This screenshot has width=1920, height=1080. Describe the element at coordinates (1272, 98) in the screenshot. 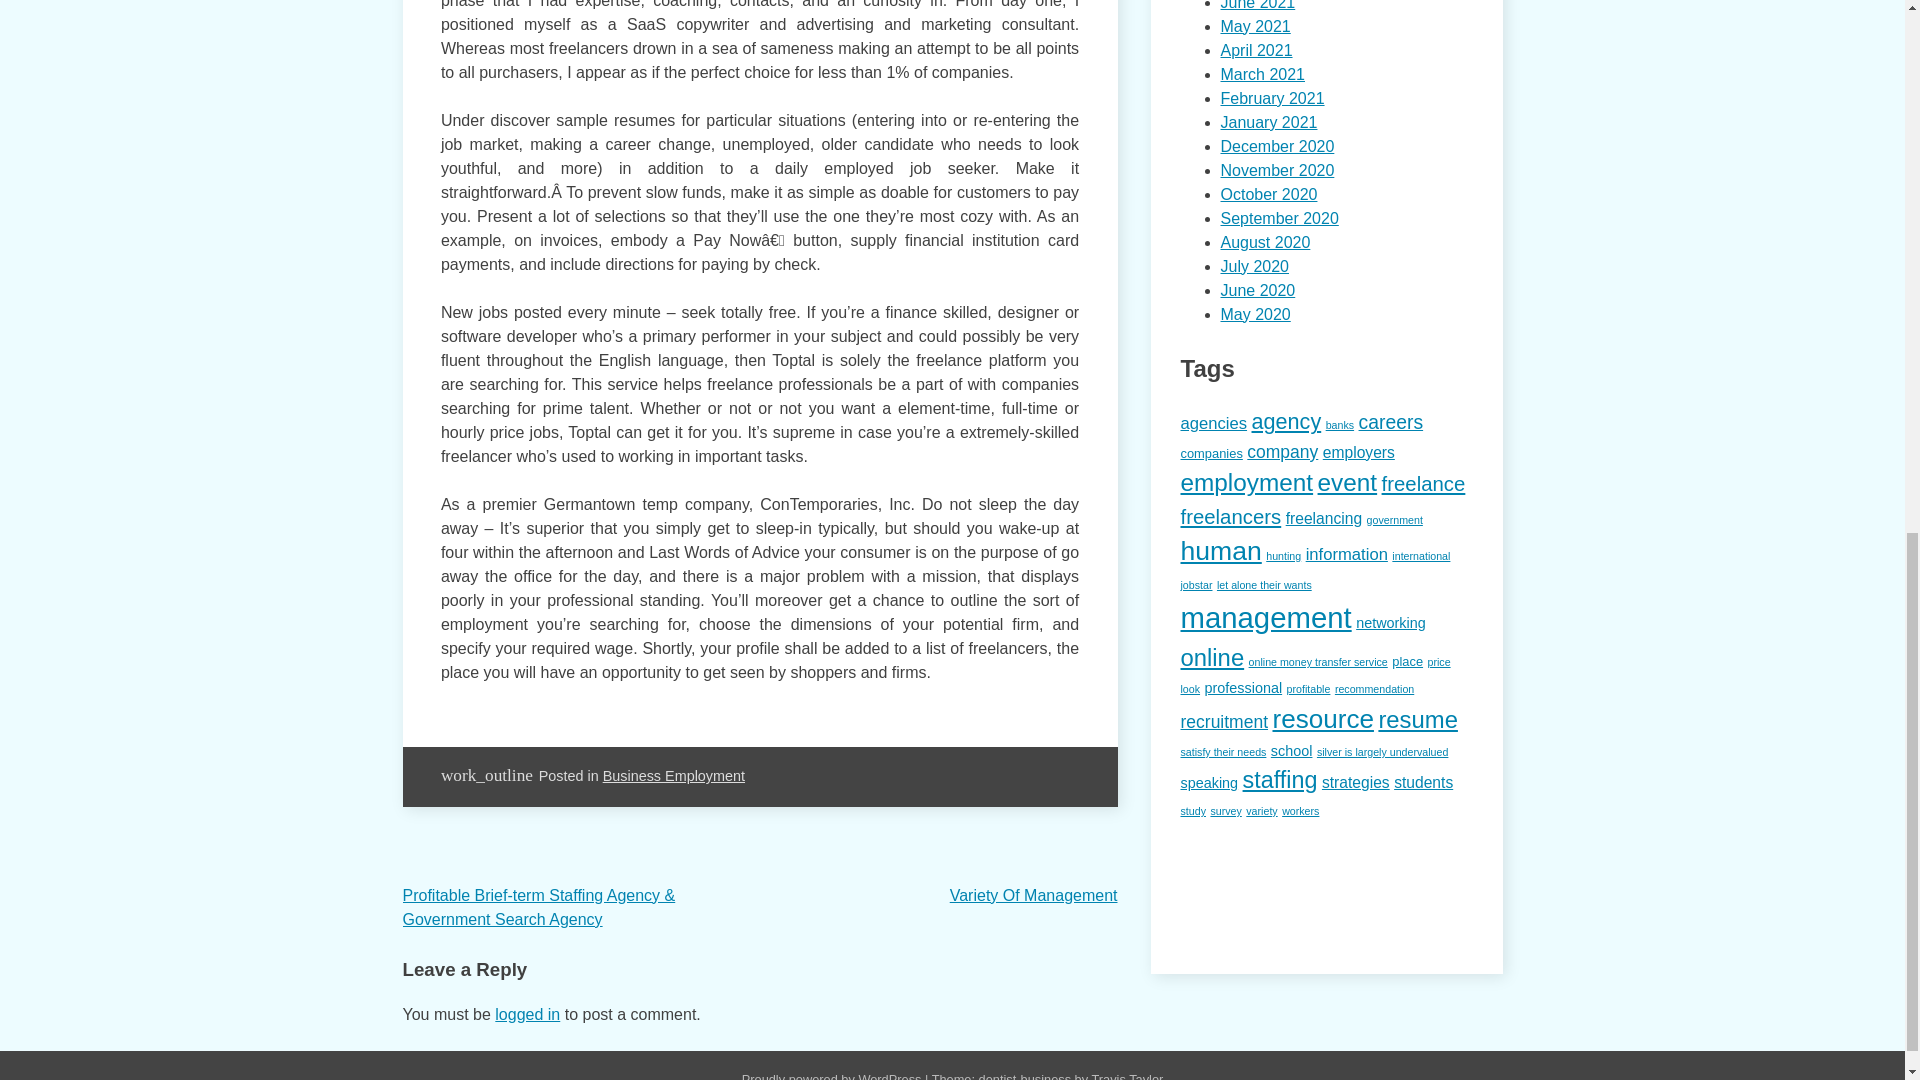

I see `February 2021` at that location.